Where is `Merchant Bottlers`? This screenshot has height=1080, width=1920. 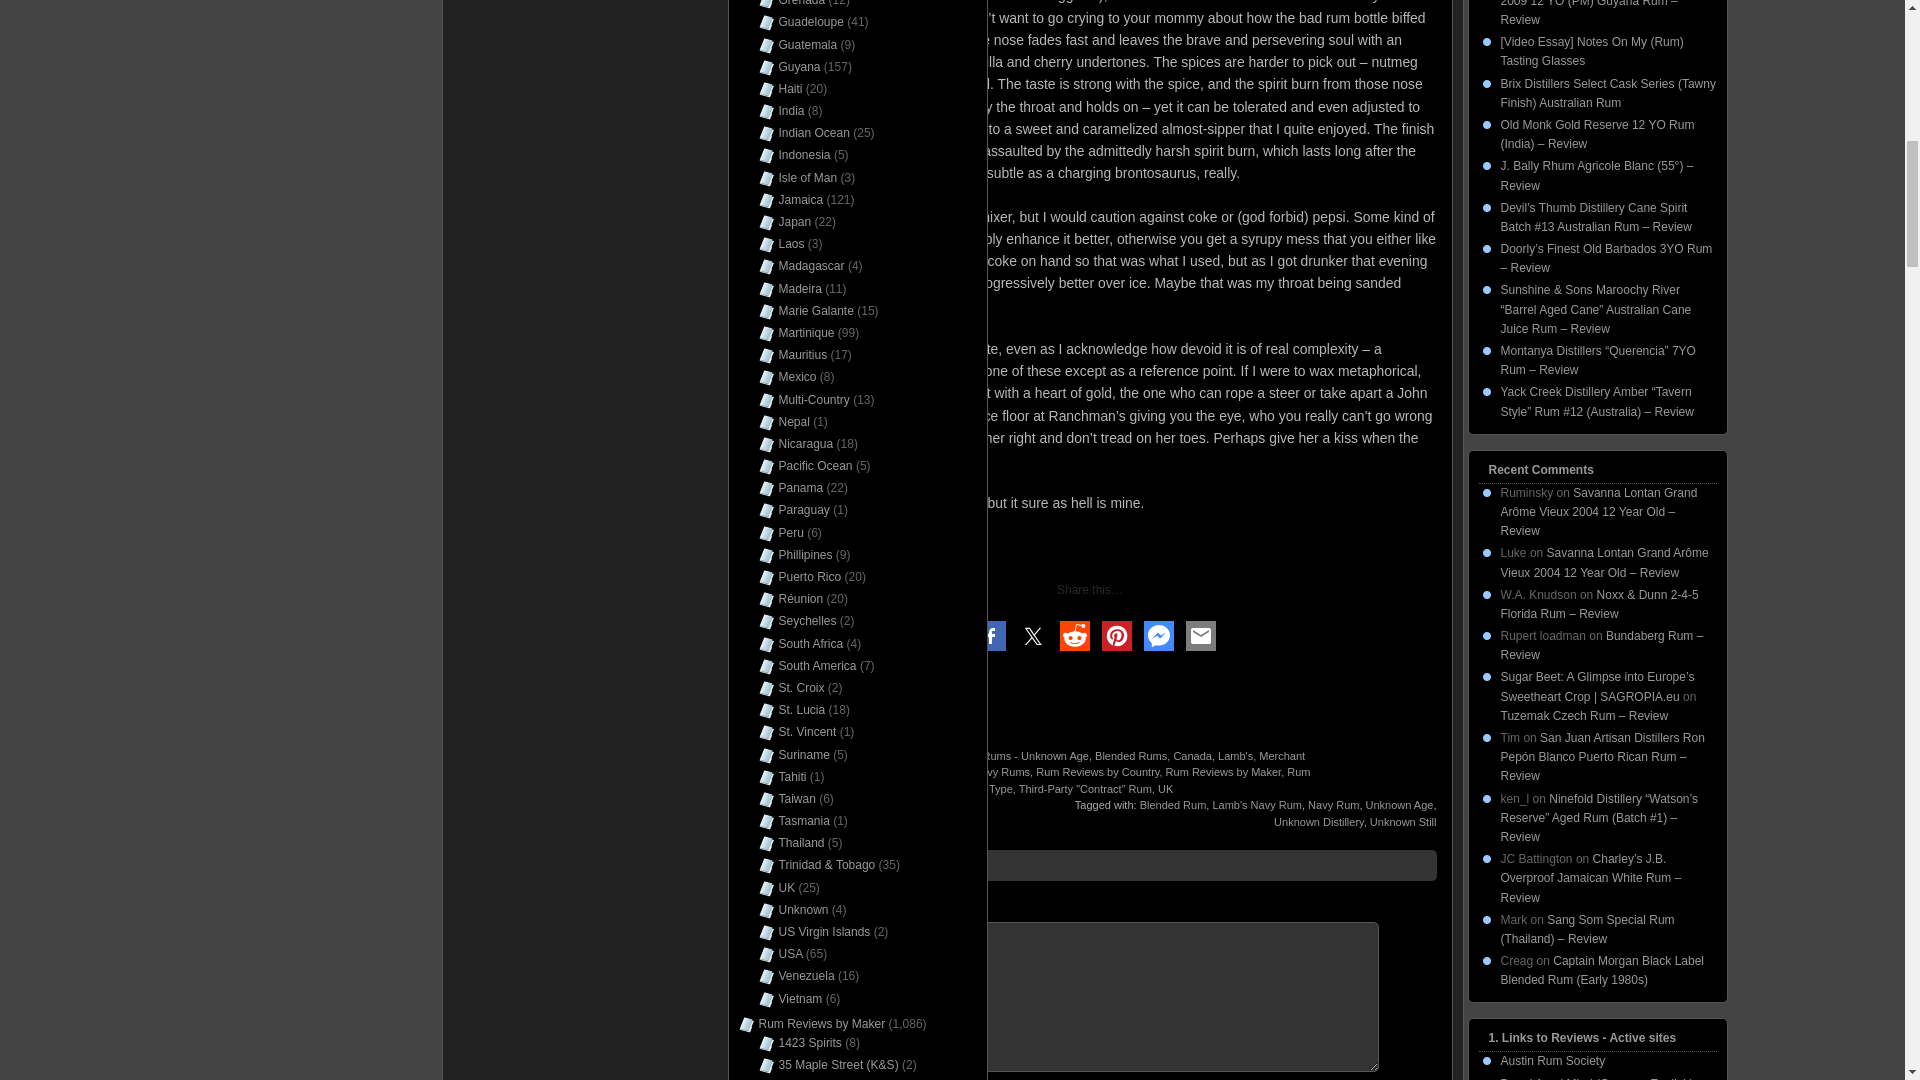
Merchant Bottlers is located at coordinates (1117, 764).